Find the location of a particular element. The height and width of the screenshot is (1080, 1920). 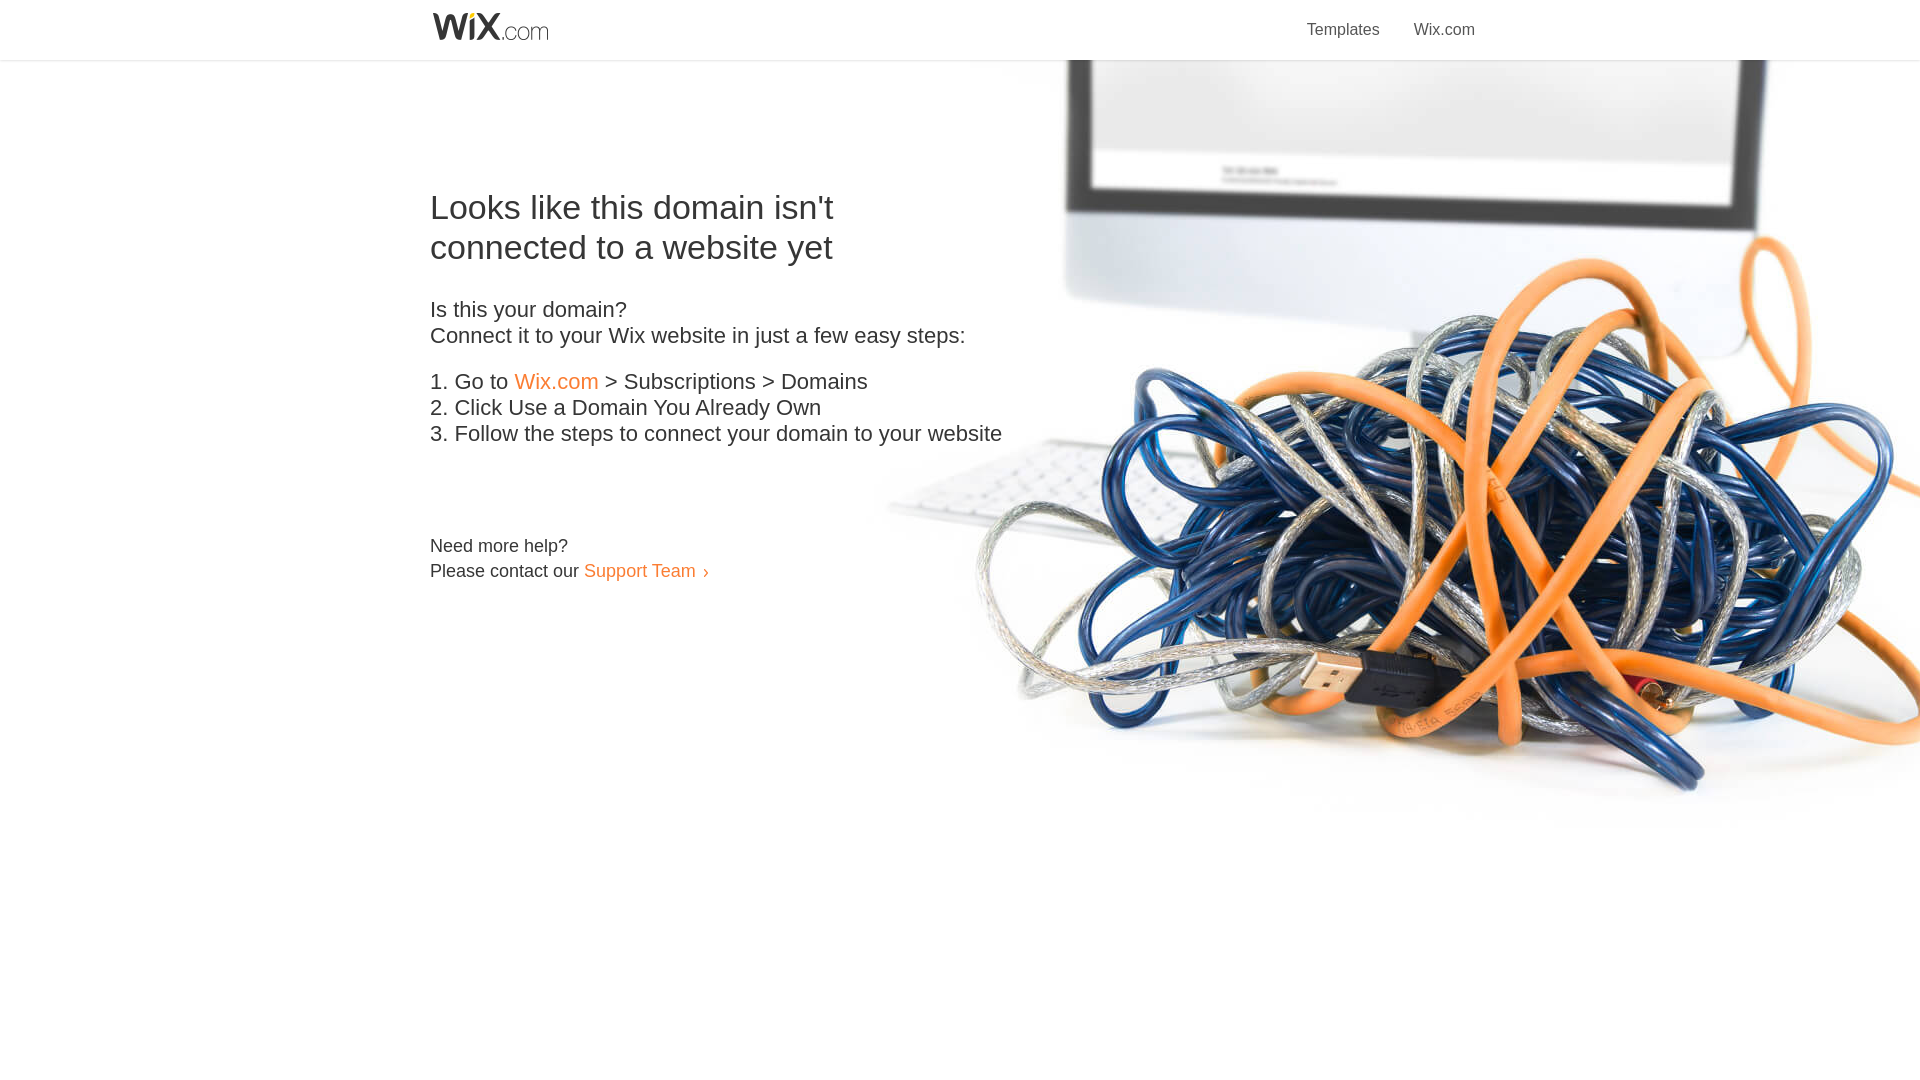

Templates is located at coordinates (1344, 18).